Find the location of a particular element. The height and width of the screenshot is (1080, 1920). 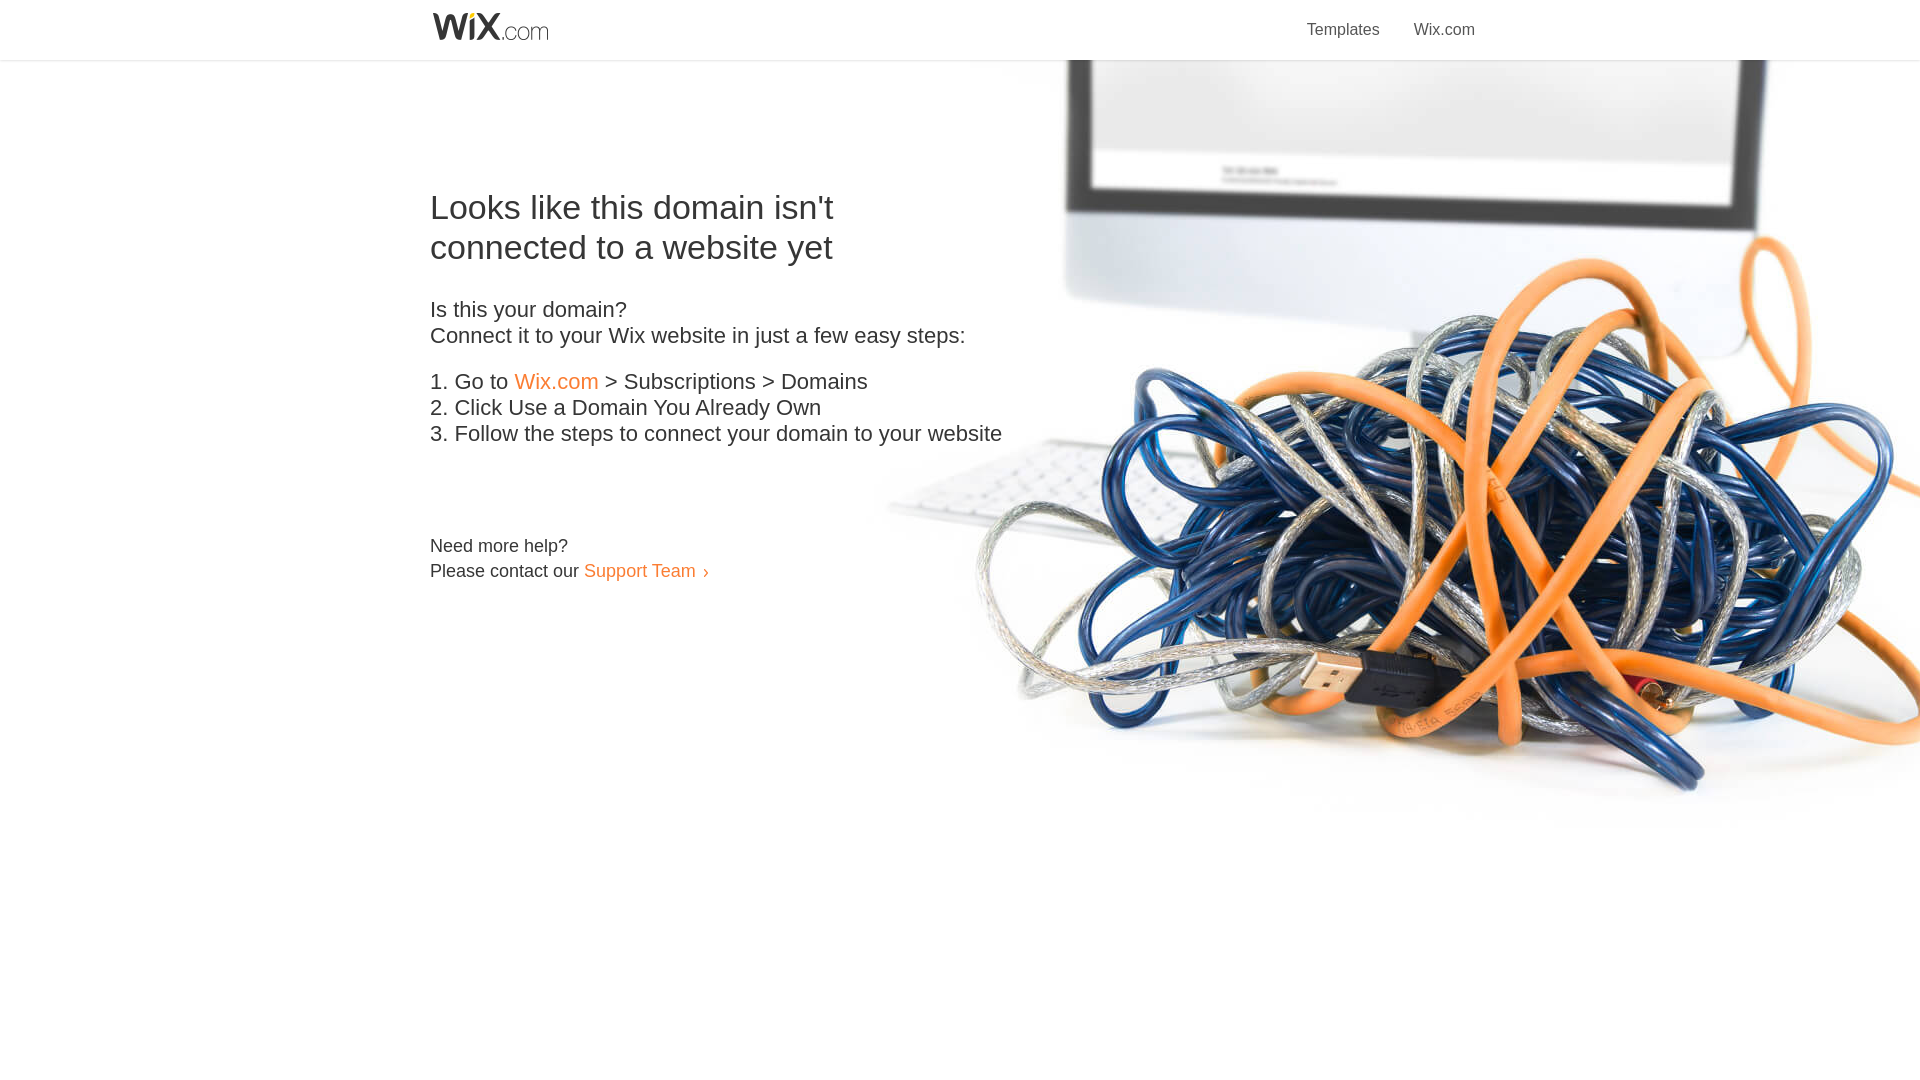

Templates is located at coordinates (1344, 18).